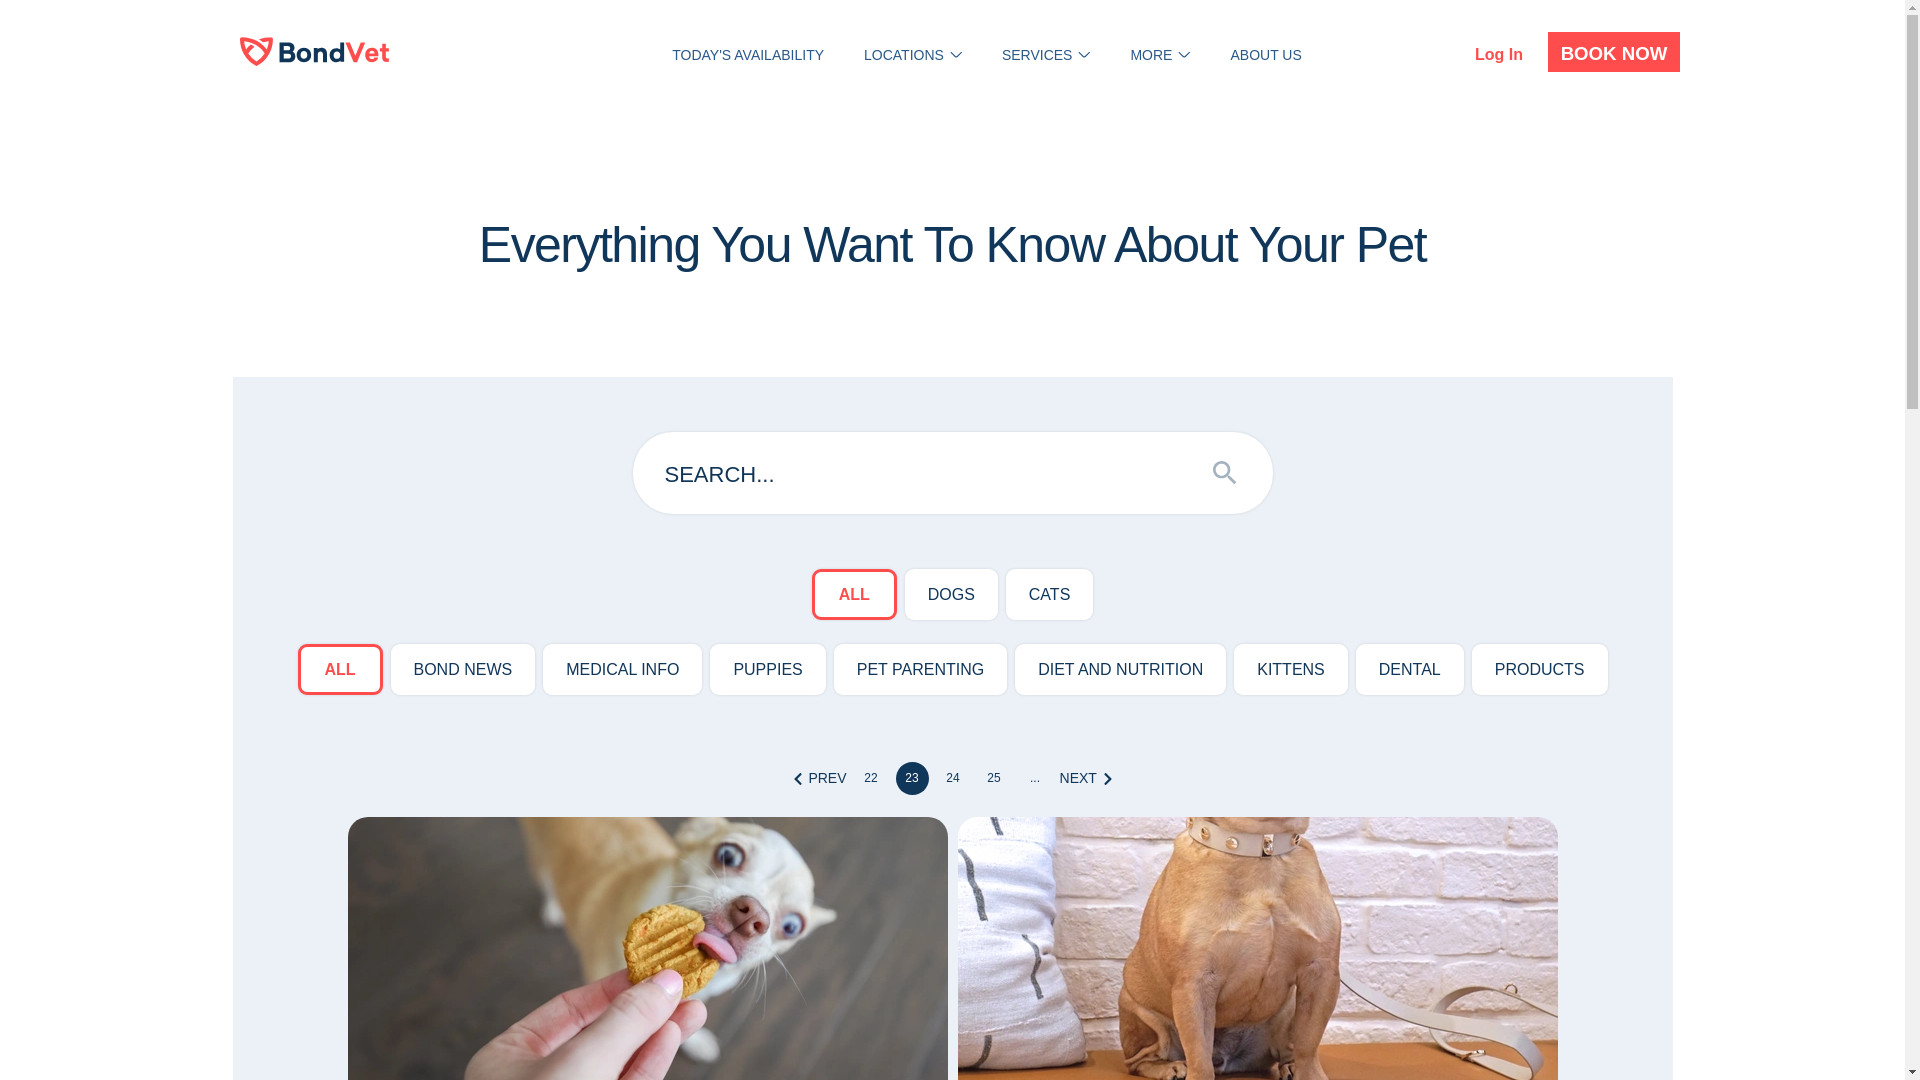 The height and width of the screenshot is (1080, 1920). I want to click on ALL, so click(854, 594).